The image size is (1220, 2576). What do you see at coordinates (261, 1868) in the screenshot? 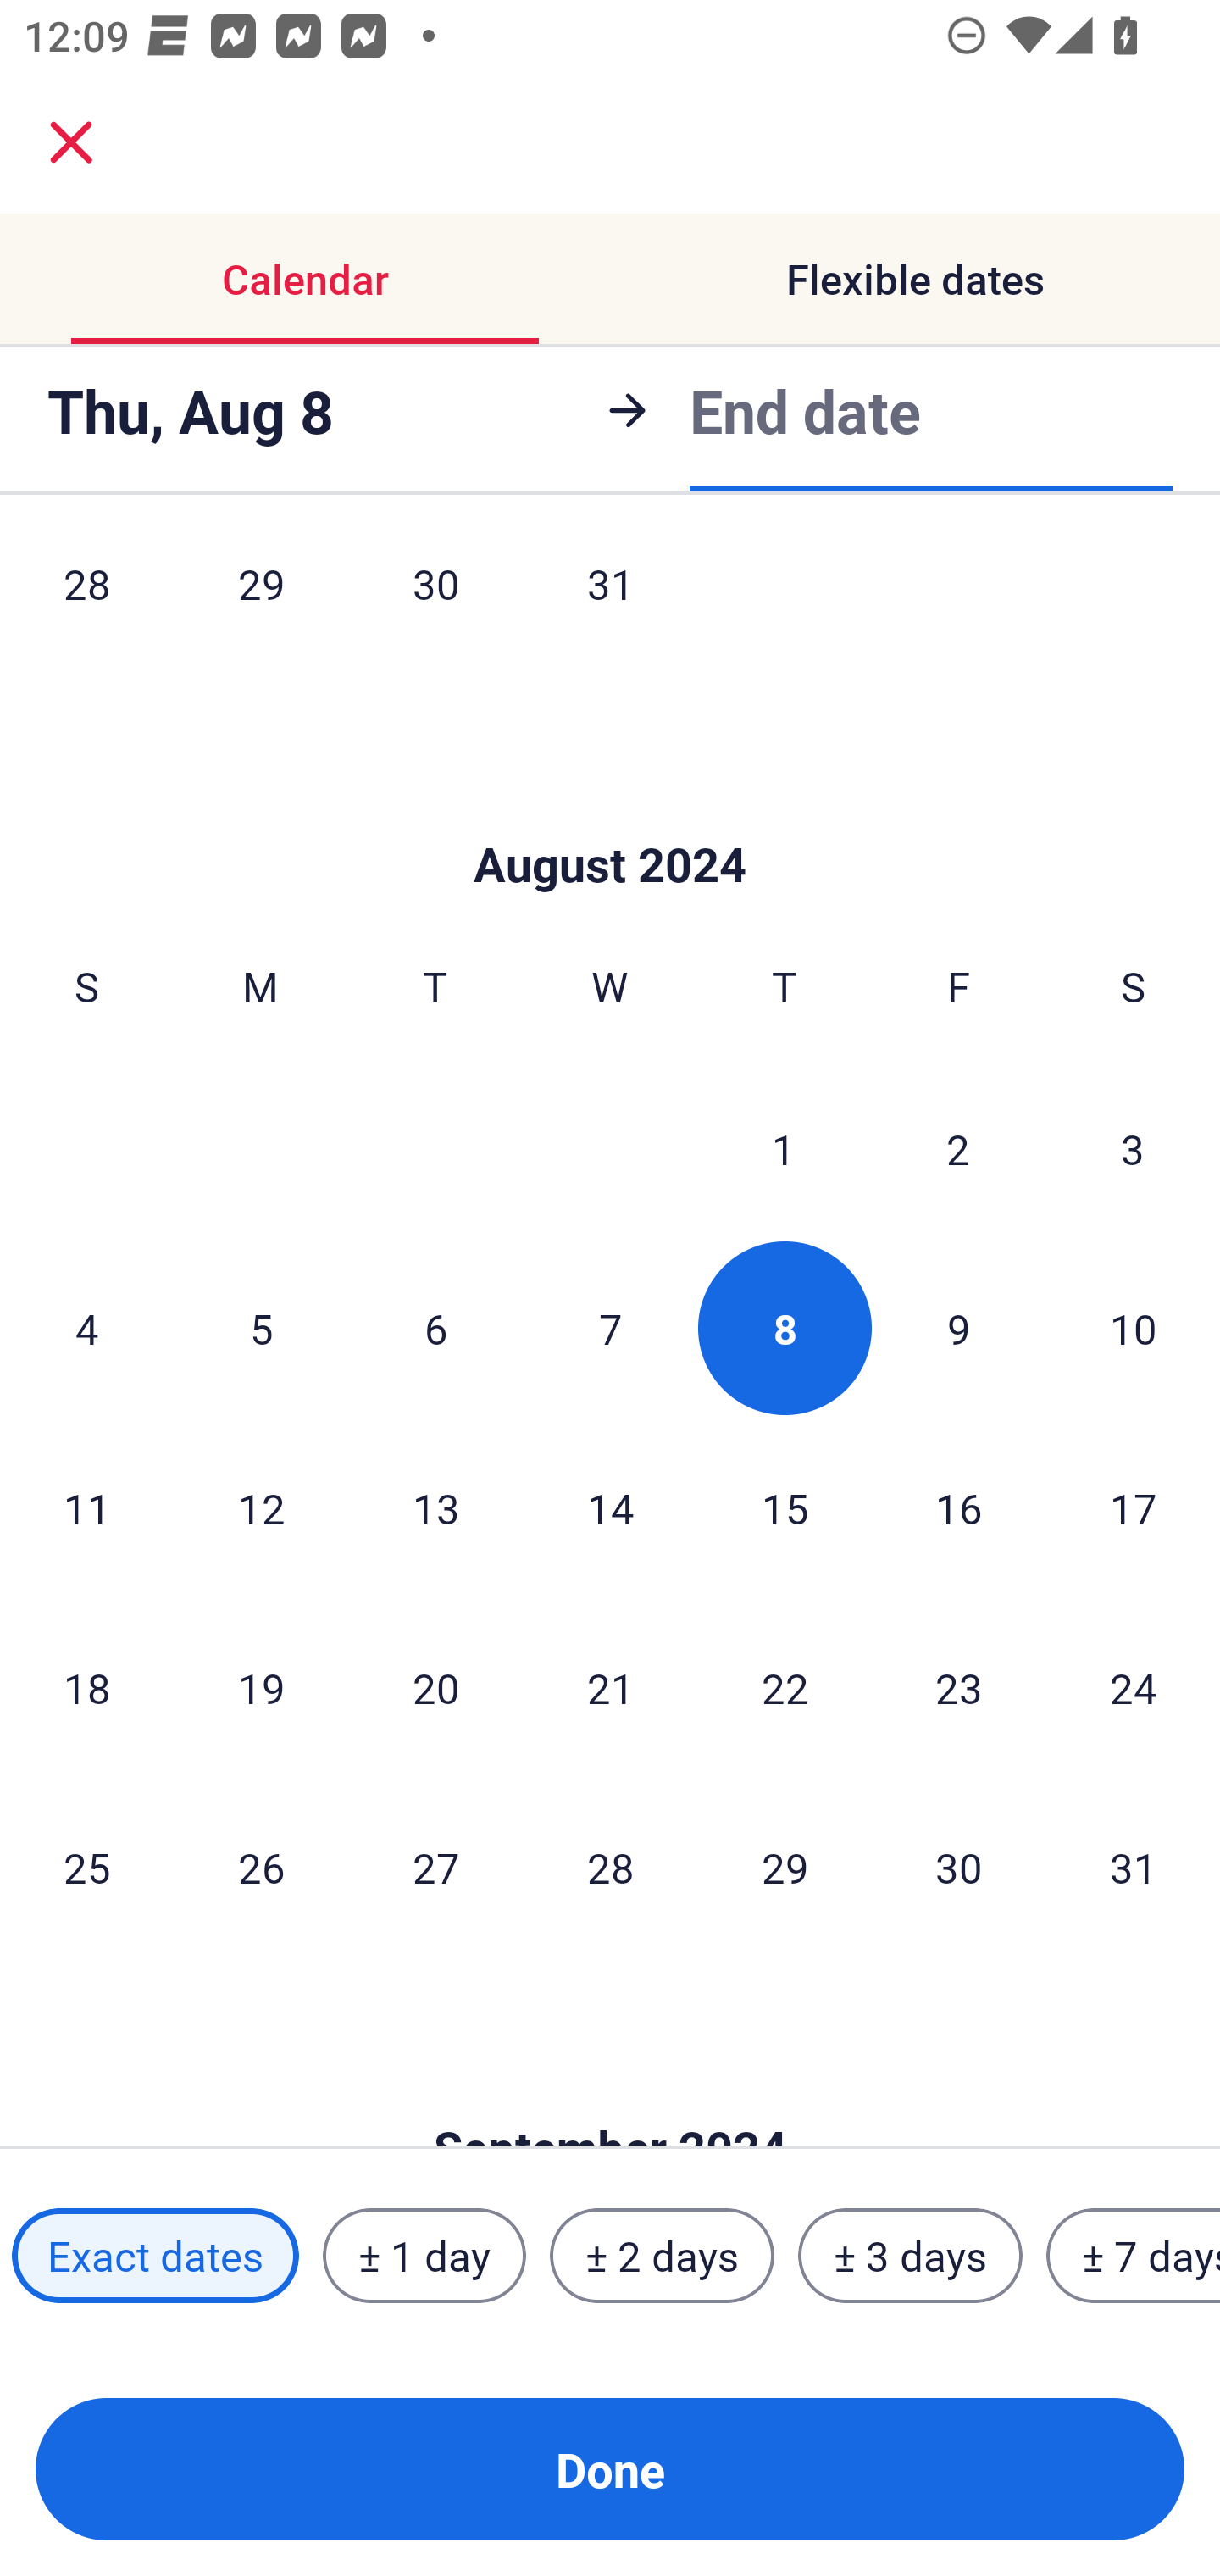
I see `26 Monday, August 26, 2024` at bounding box center [261, 1868].